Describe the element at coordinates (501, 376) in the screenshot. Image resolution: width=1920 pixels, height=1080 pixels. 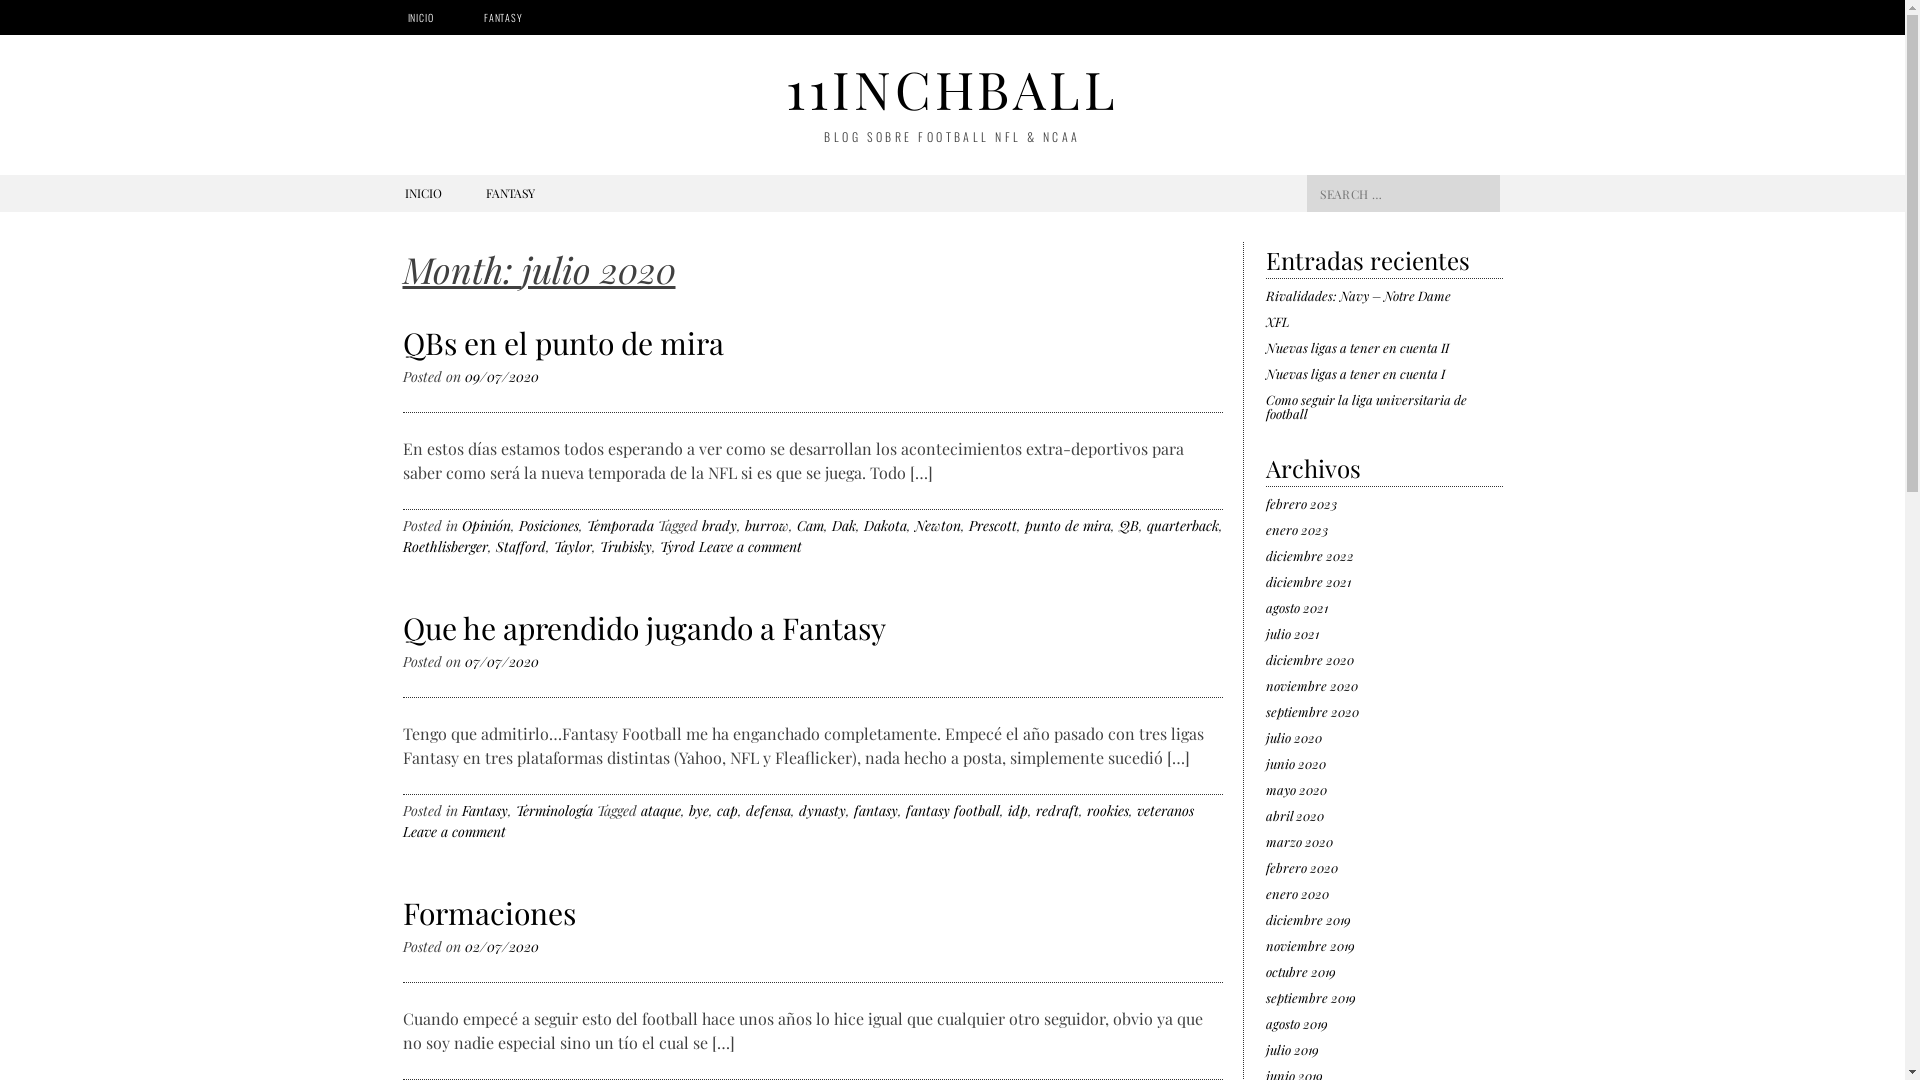
I see `09/07/2020` at that location.